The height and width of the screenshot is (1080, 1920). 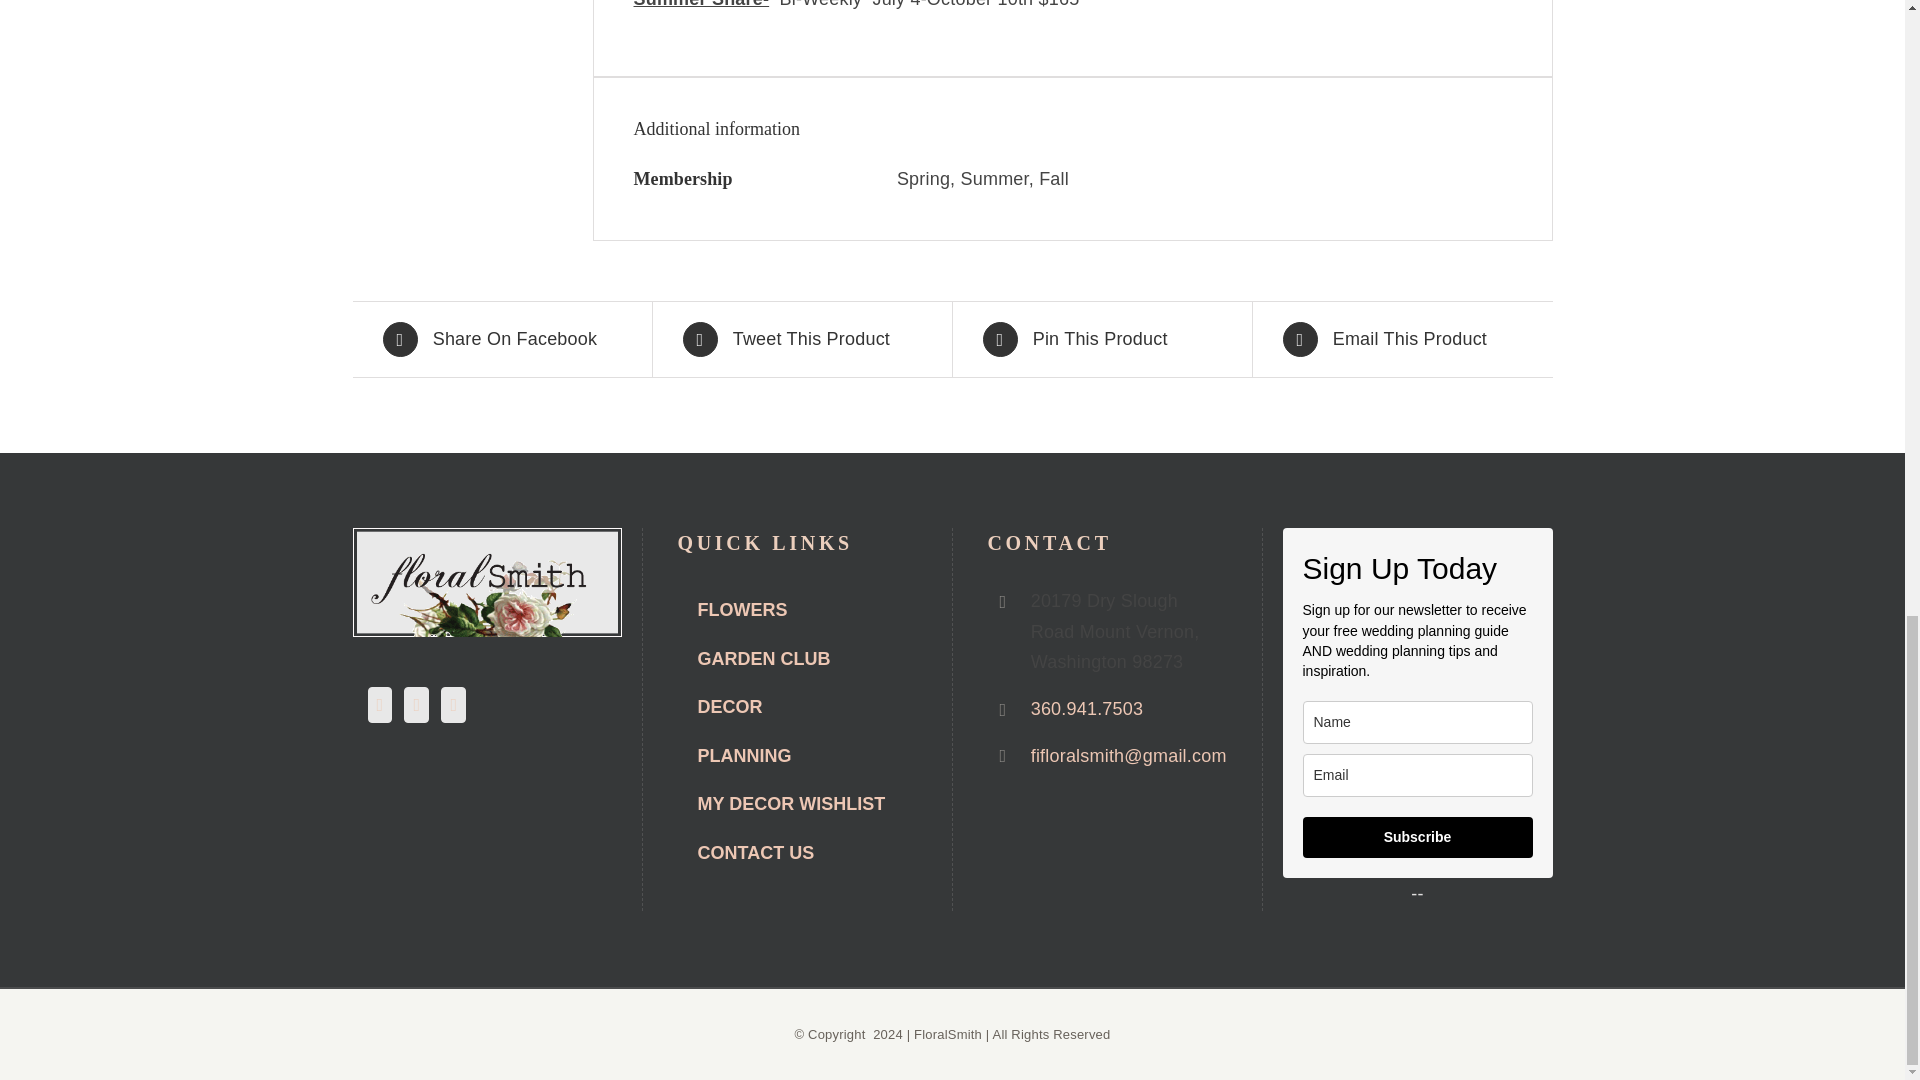 What do you see at coordinates (796, 612) in the screenshot?
I see `FLOWERS` at bounding box center [796, 612].